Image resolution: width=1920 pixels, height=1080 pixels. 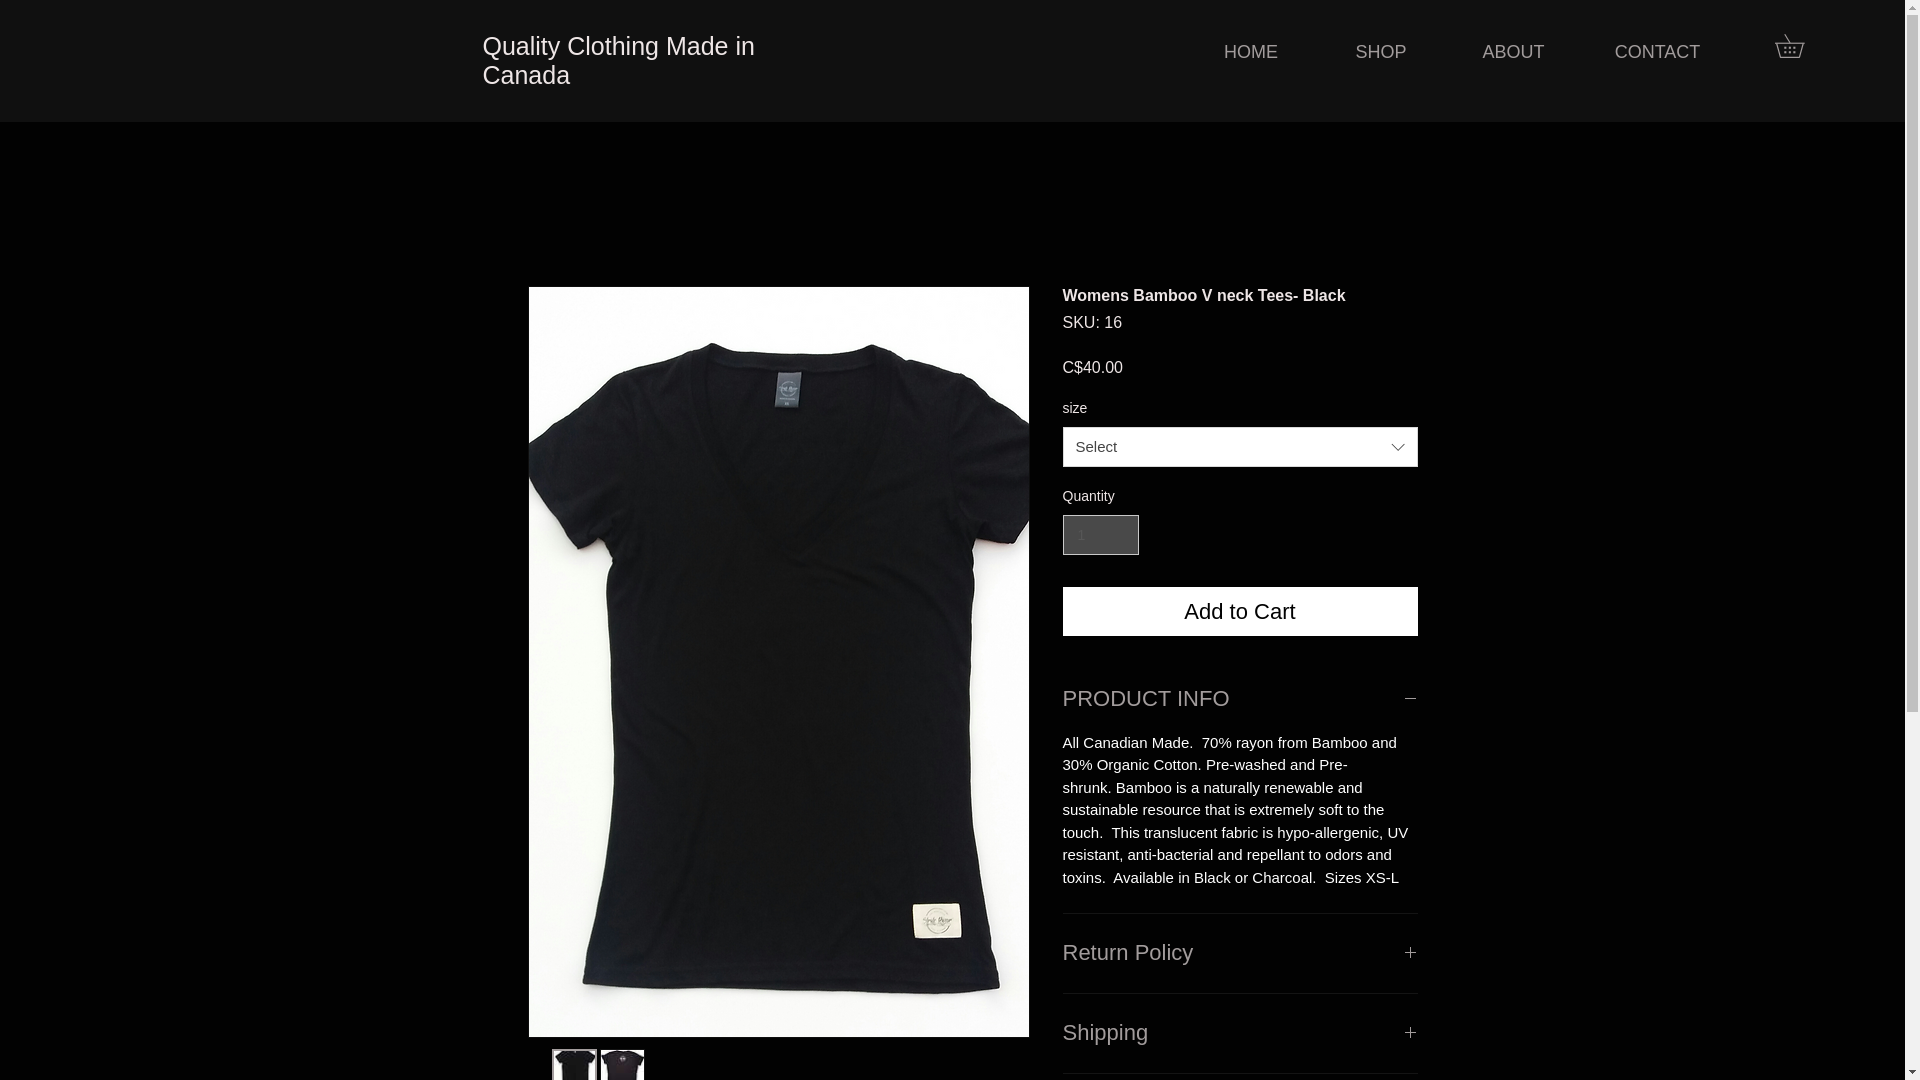 What do you see at coordinates (1238, 953) in the screenshot?
I see `Return Policy` at bounding box center [1238, 953].